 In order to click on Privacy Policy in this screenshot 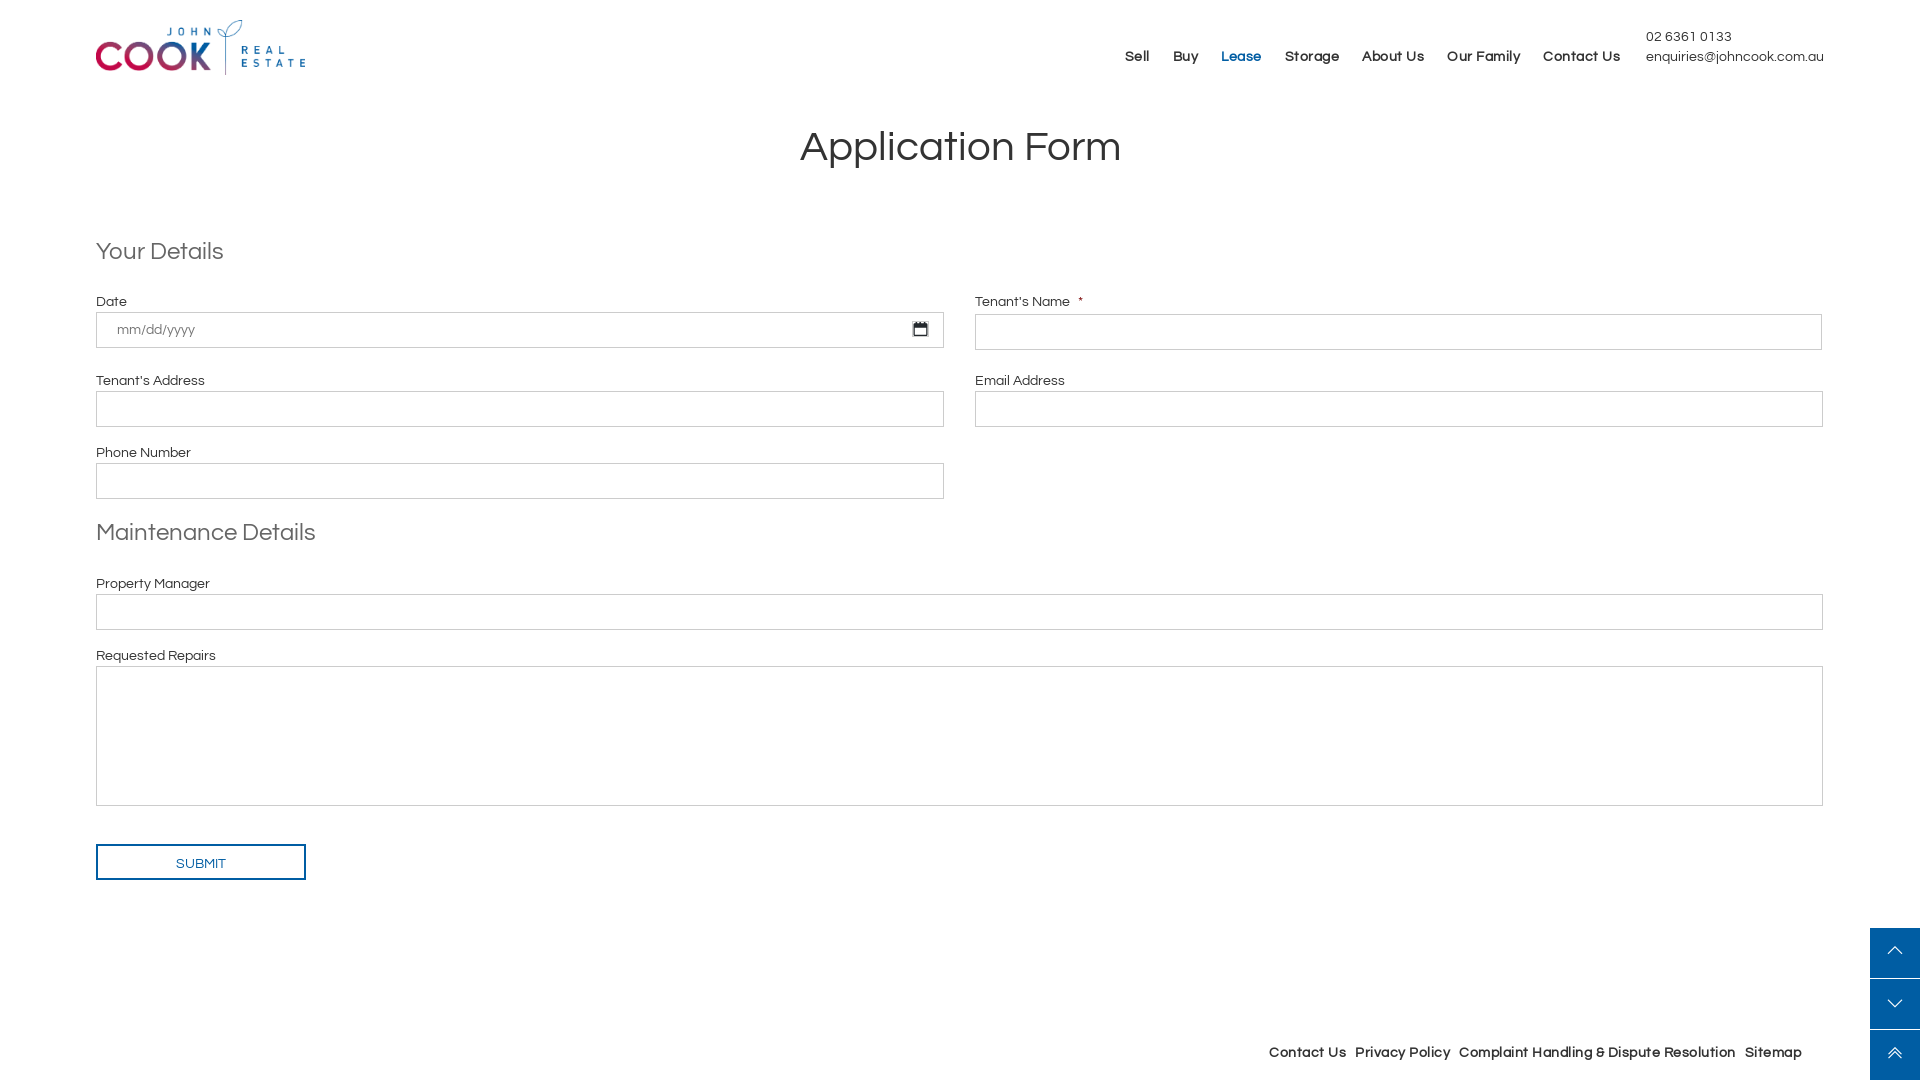, I will do `click(1402, 1053)`.